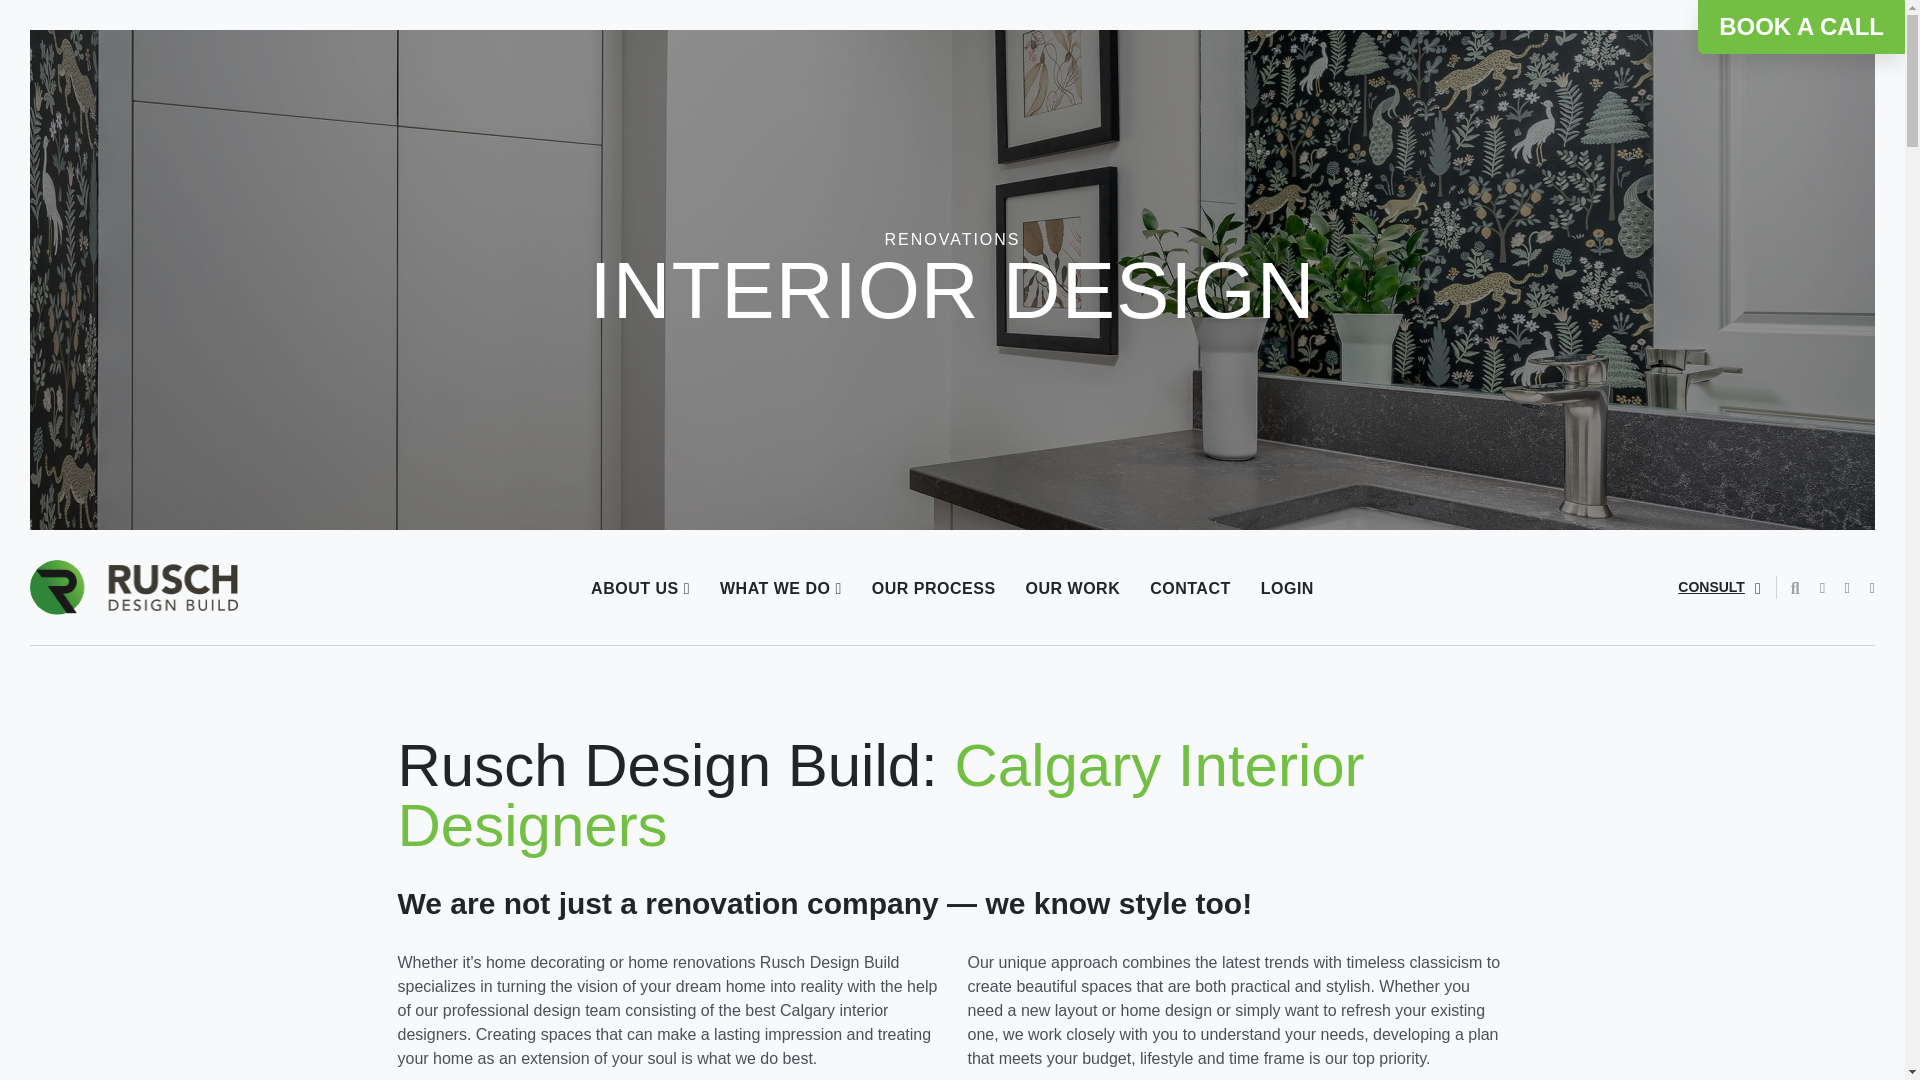  Describe the element at coordinates (934, 587) in the screenshot. I see `OUR PROCESS` at that location.